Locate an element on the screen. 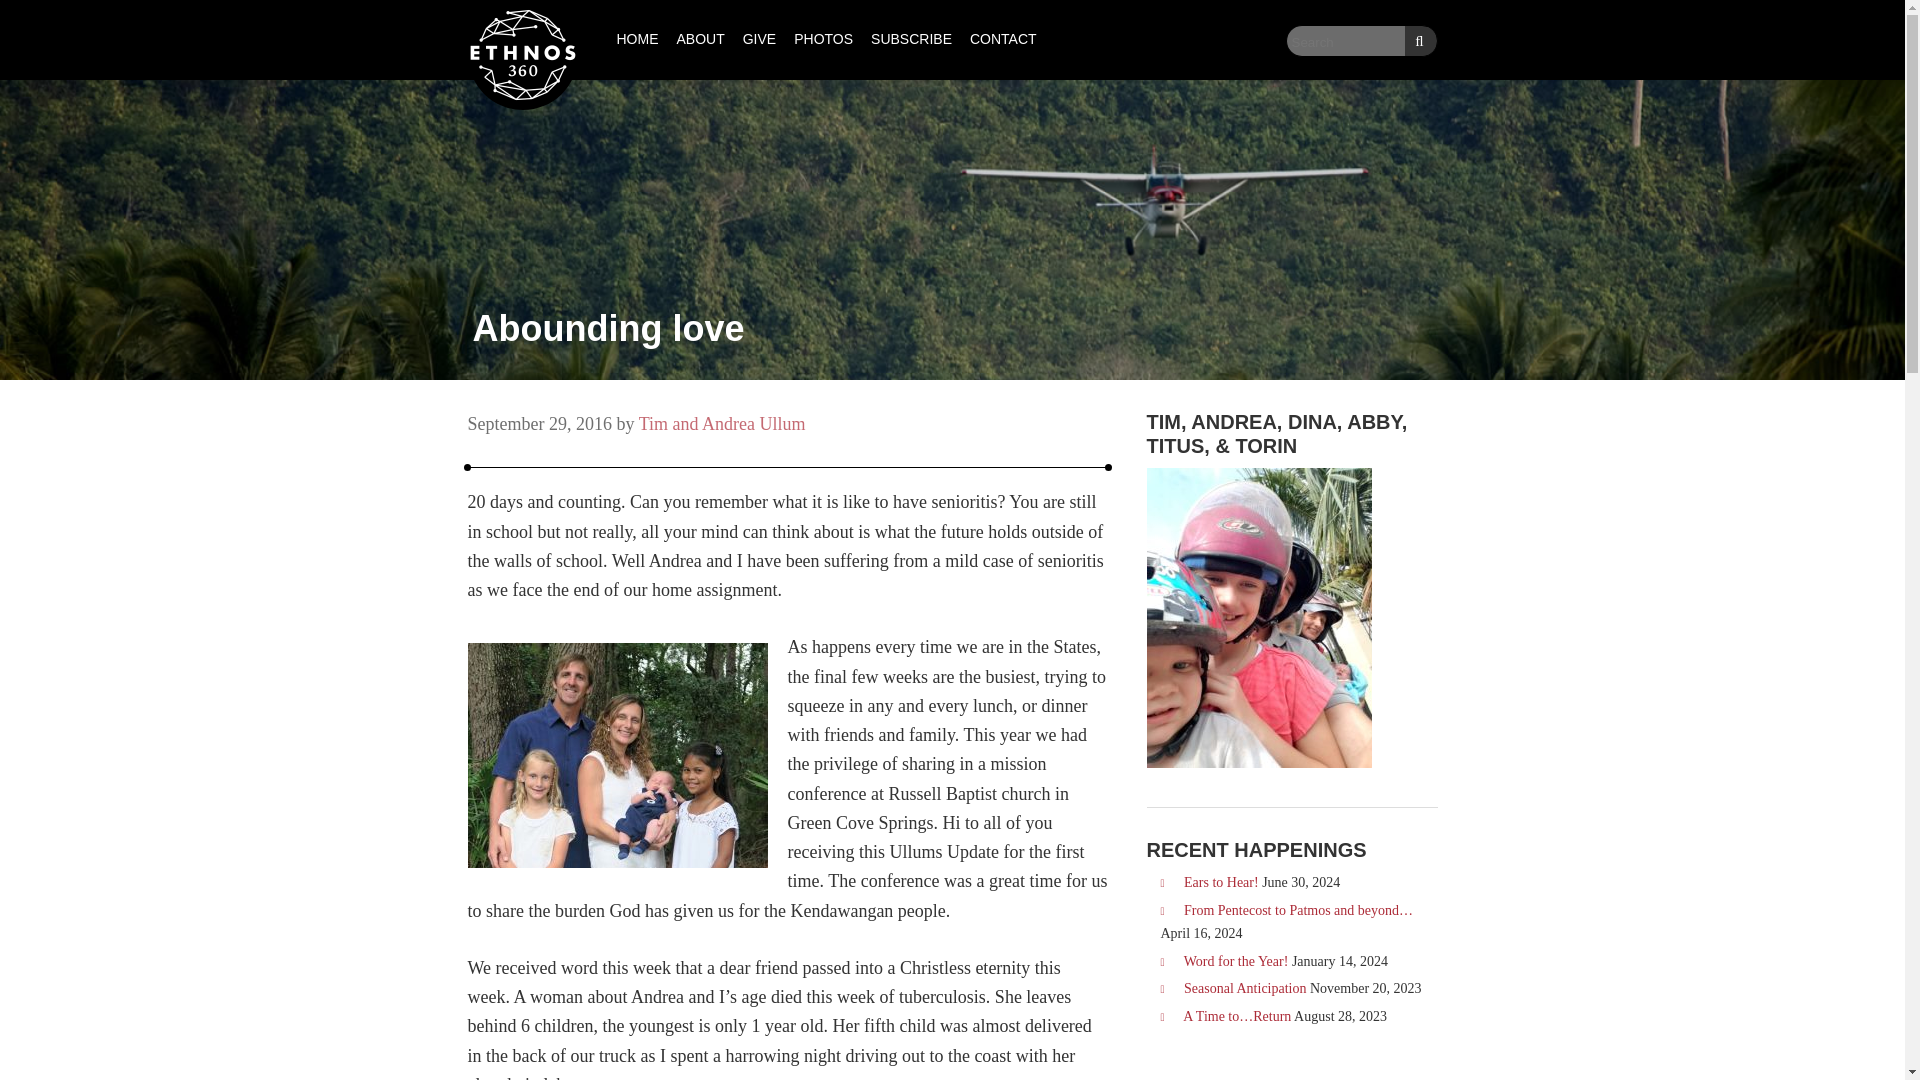 The image size is (1920, 1080). CONTACT is located at coordinates (1004, 40).